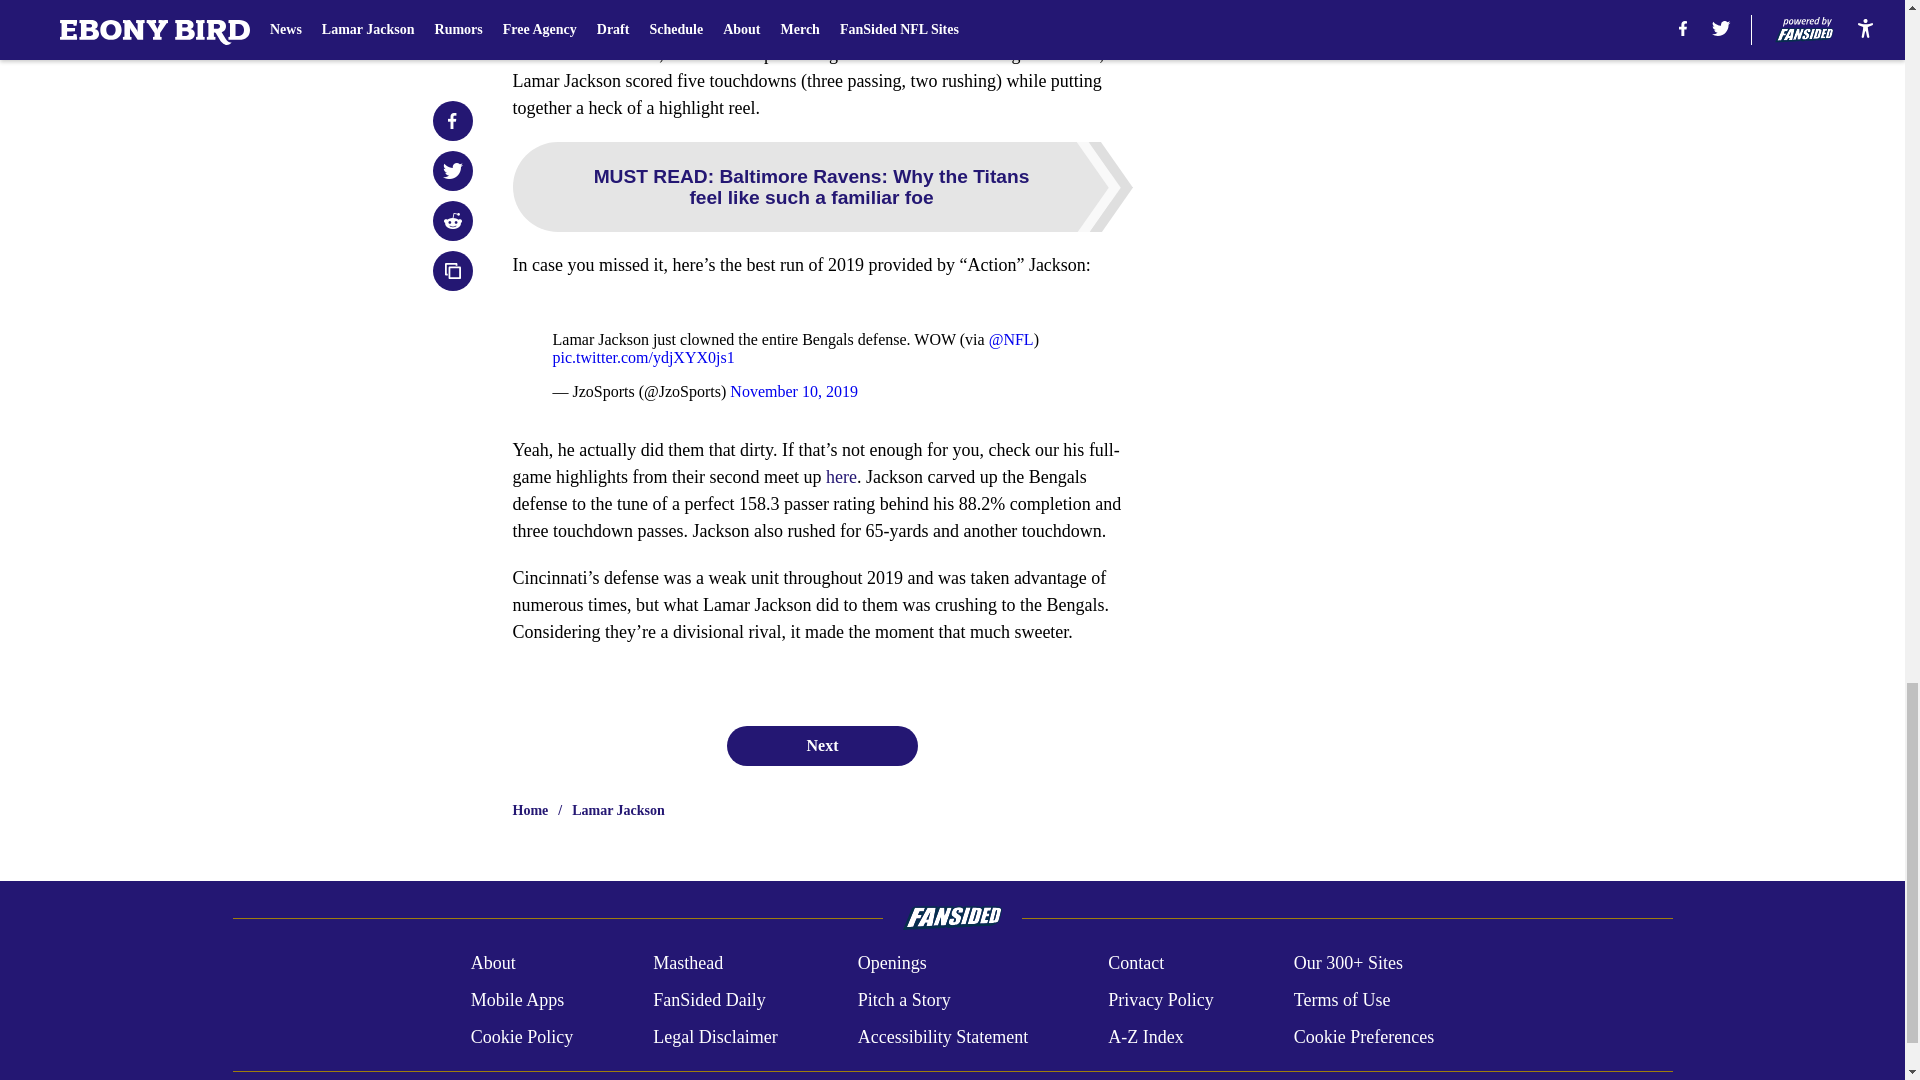 Image resolution: width=1920 pixels, height=1080 pixels. Describe the element at coordinates (1135, 964) in the screenshot. I see `Contact` at that location.